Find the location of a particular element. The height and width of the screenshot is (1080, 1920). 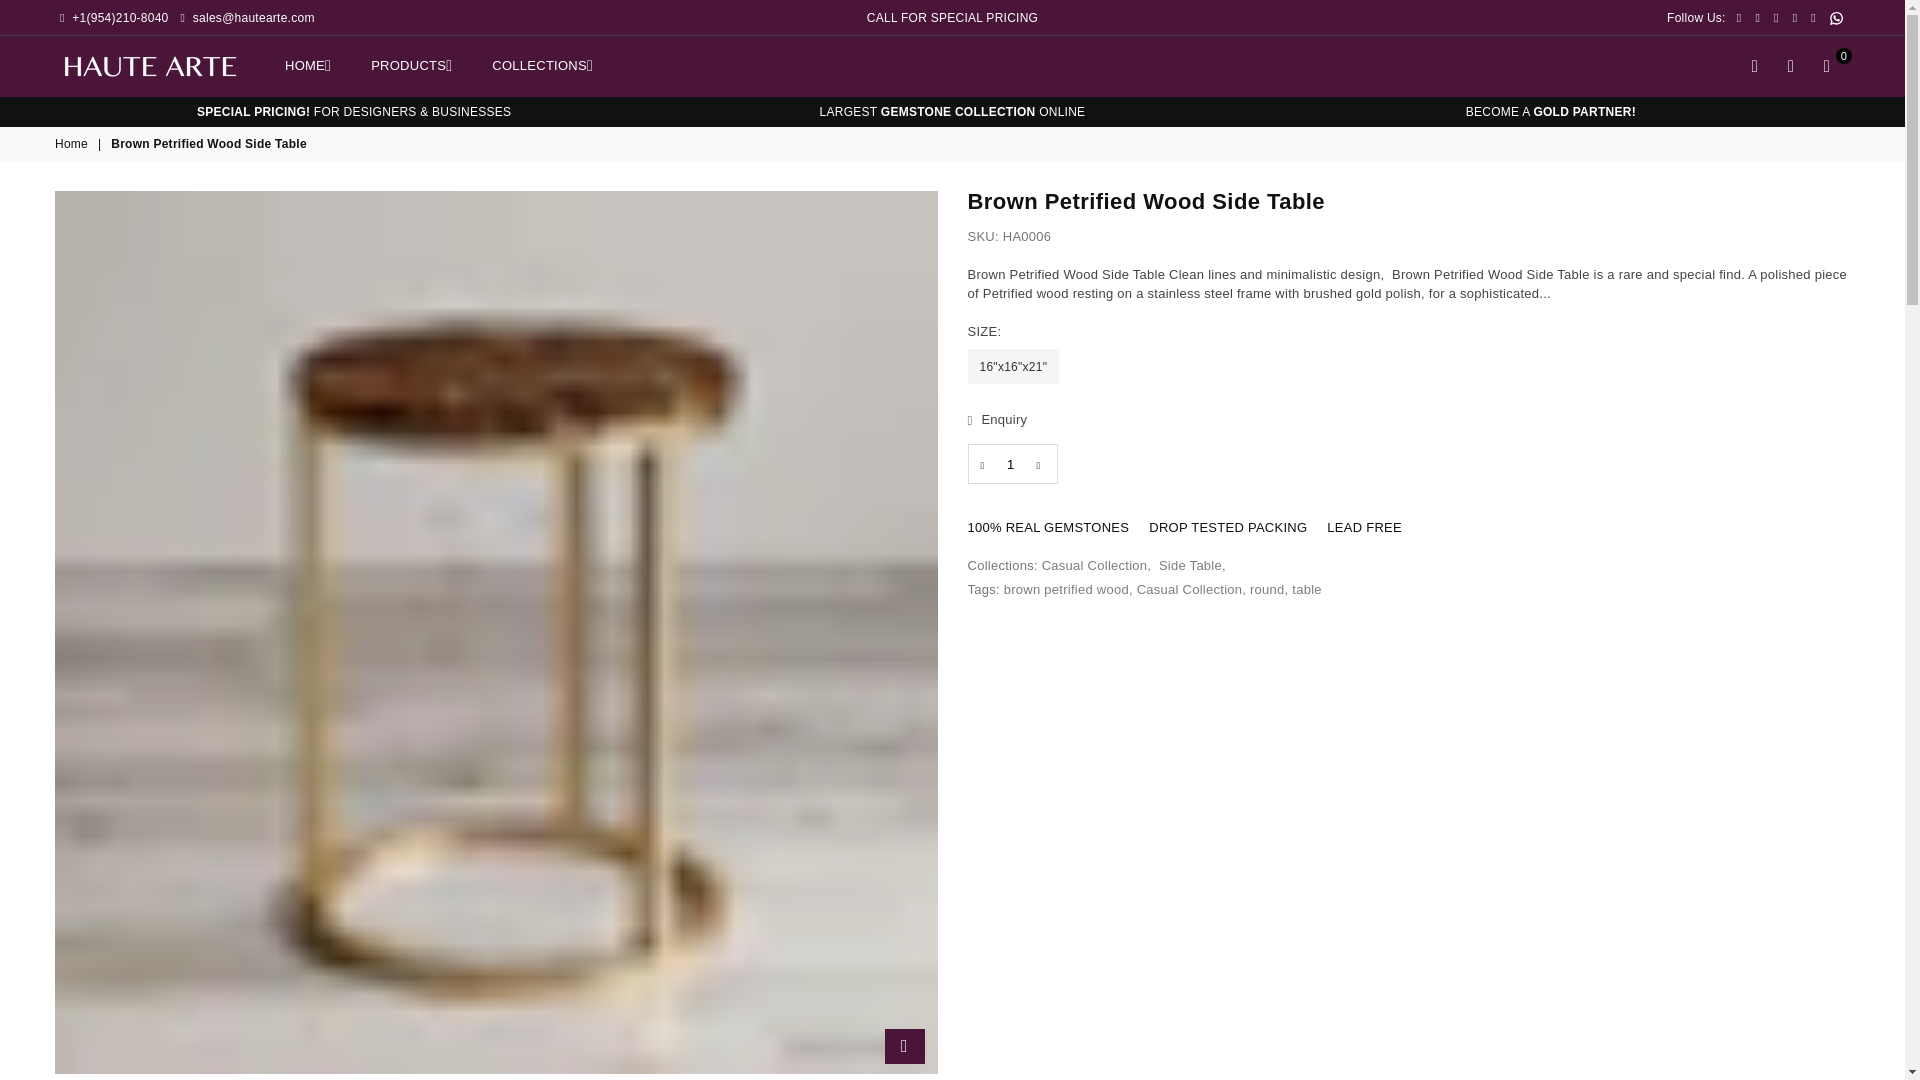

Instagram is located at coordinates (1794, 17).